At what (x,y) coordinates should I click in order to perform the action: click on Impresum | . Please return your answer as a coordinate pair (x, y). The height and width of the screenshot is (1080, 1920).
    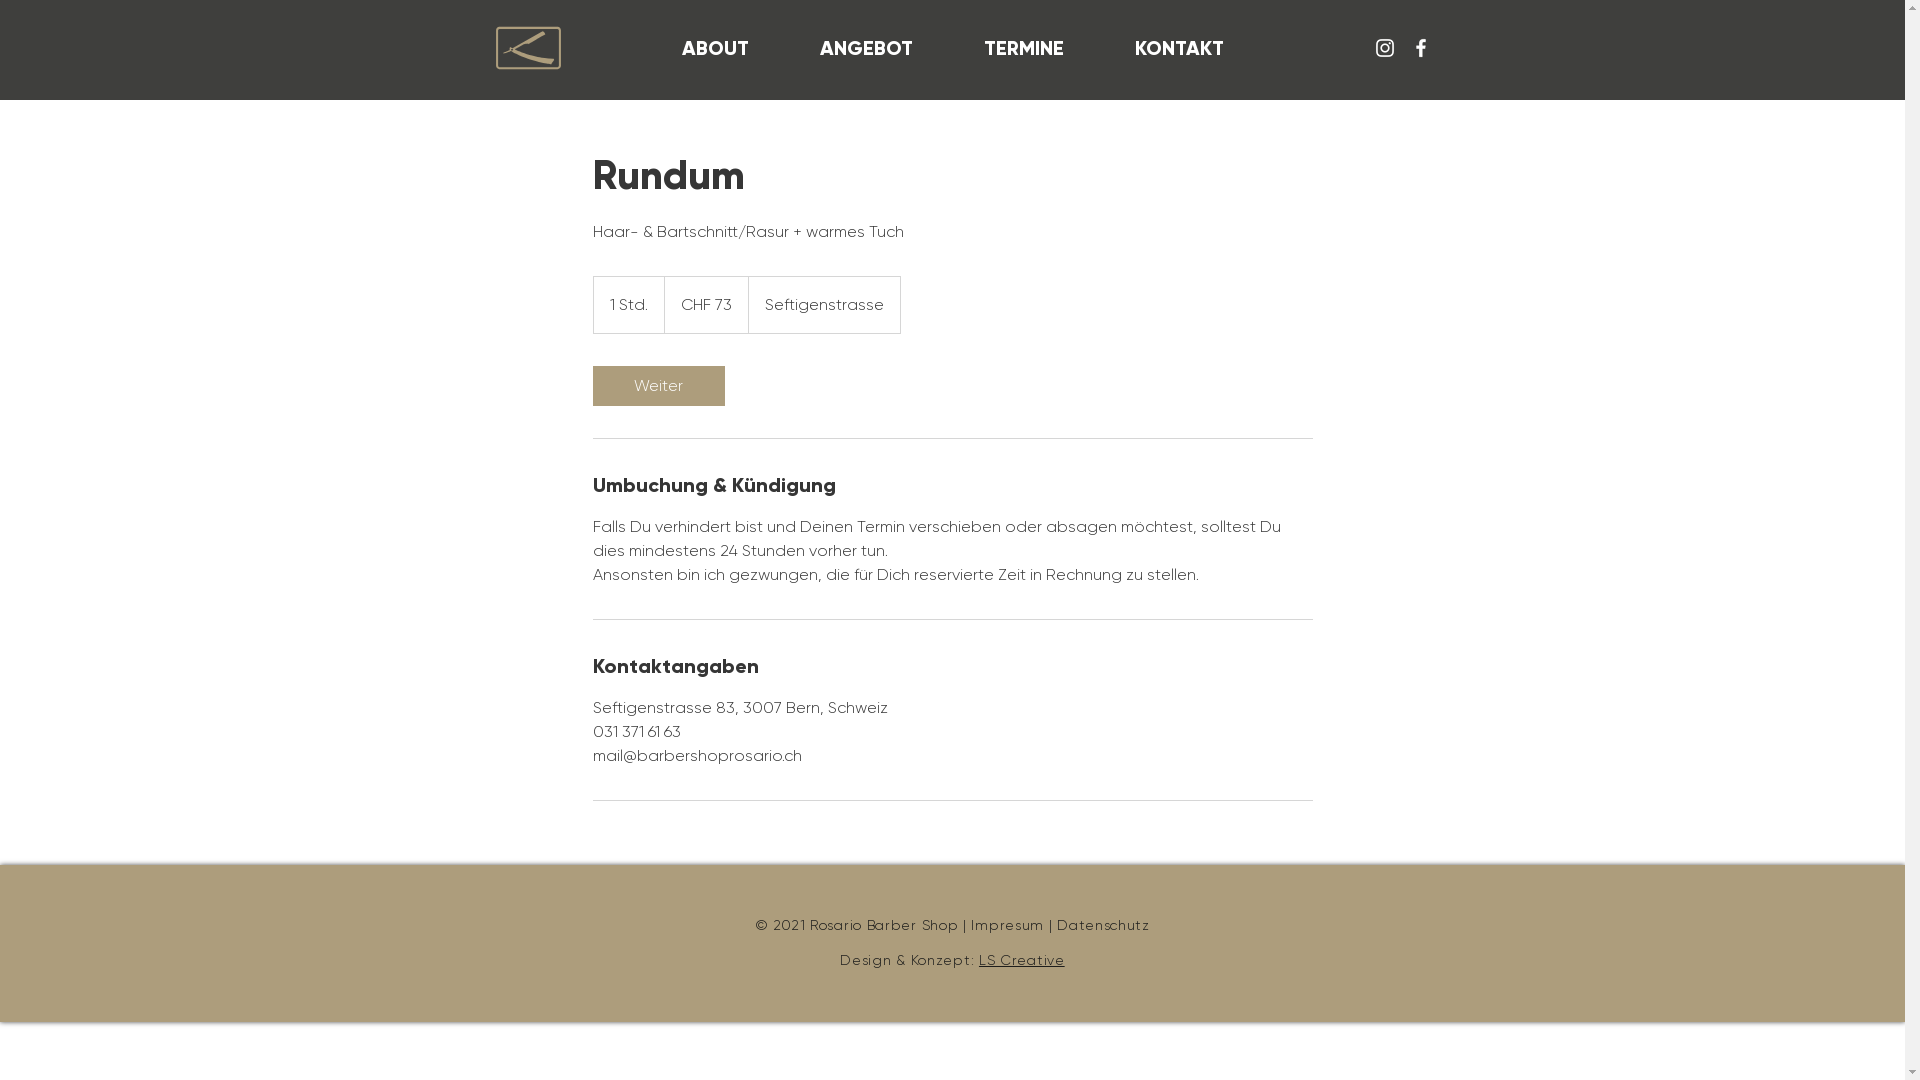
    Looking at the image, I should click on (1014, 925).